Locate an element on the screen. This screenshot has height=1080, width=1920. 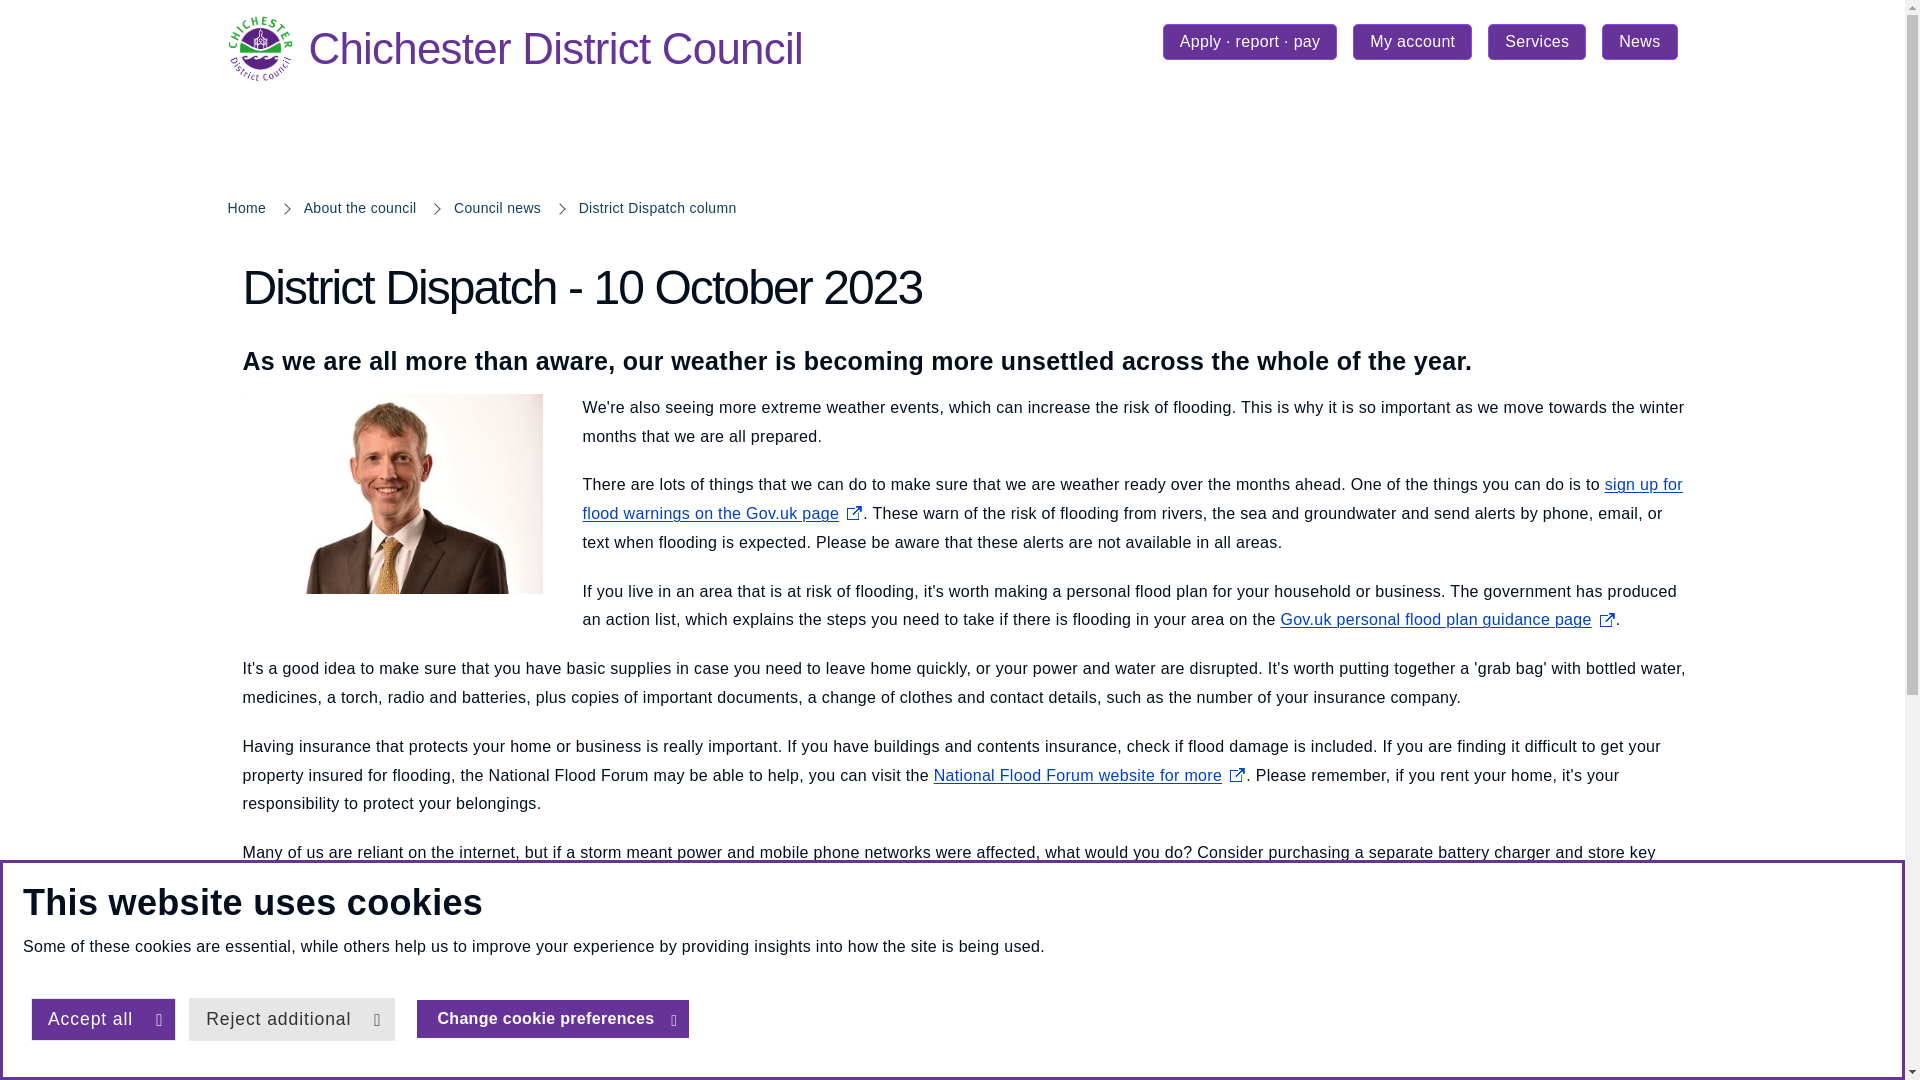
News is located at coordinates (1638, 42).